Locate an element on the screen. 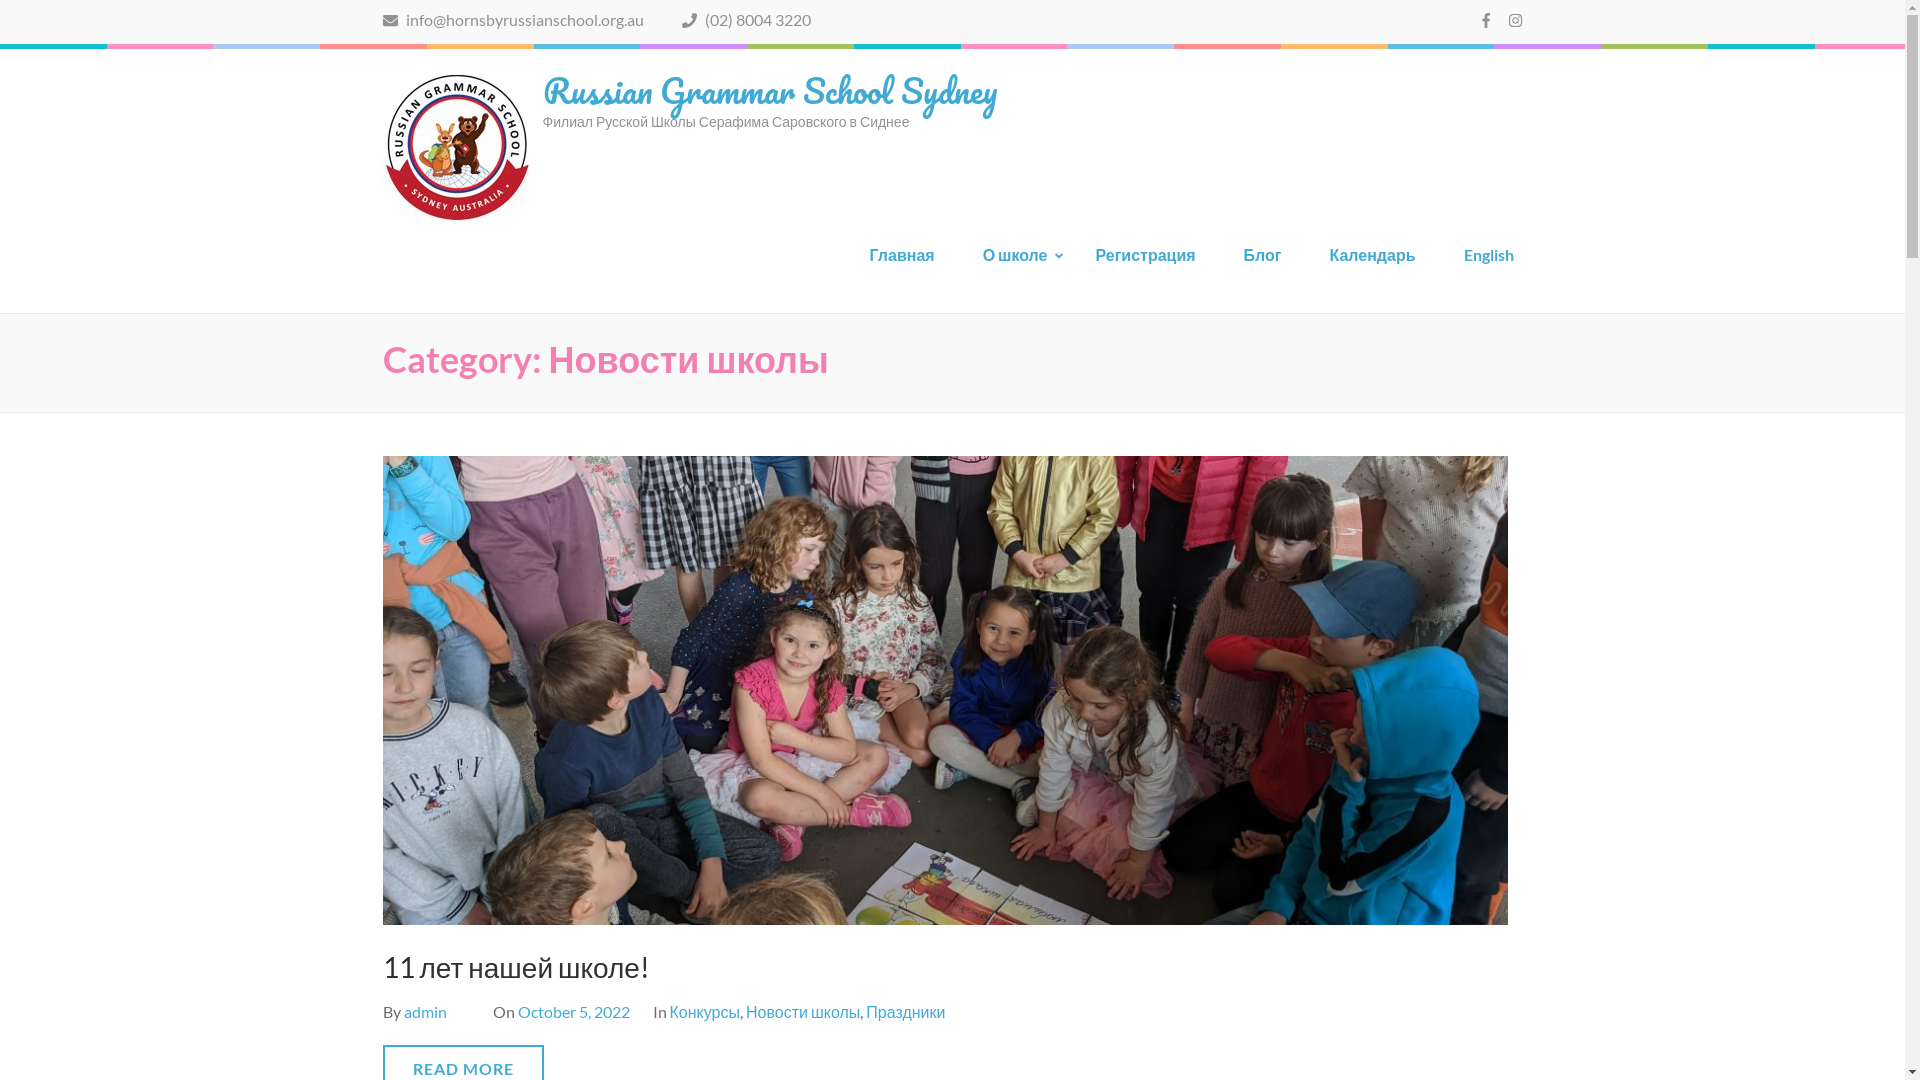 The width and height of the screenshot is (1920, 1080). Russian Grammar School Sydney is located at coordinates (769, 90).